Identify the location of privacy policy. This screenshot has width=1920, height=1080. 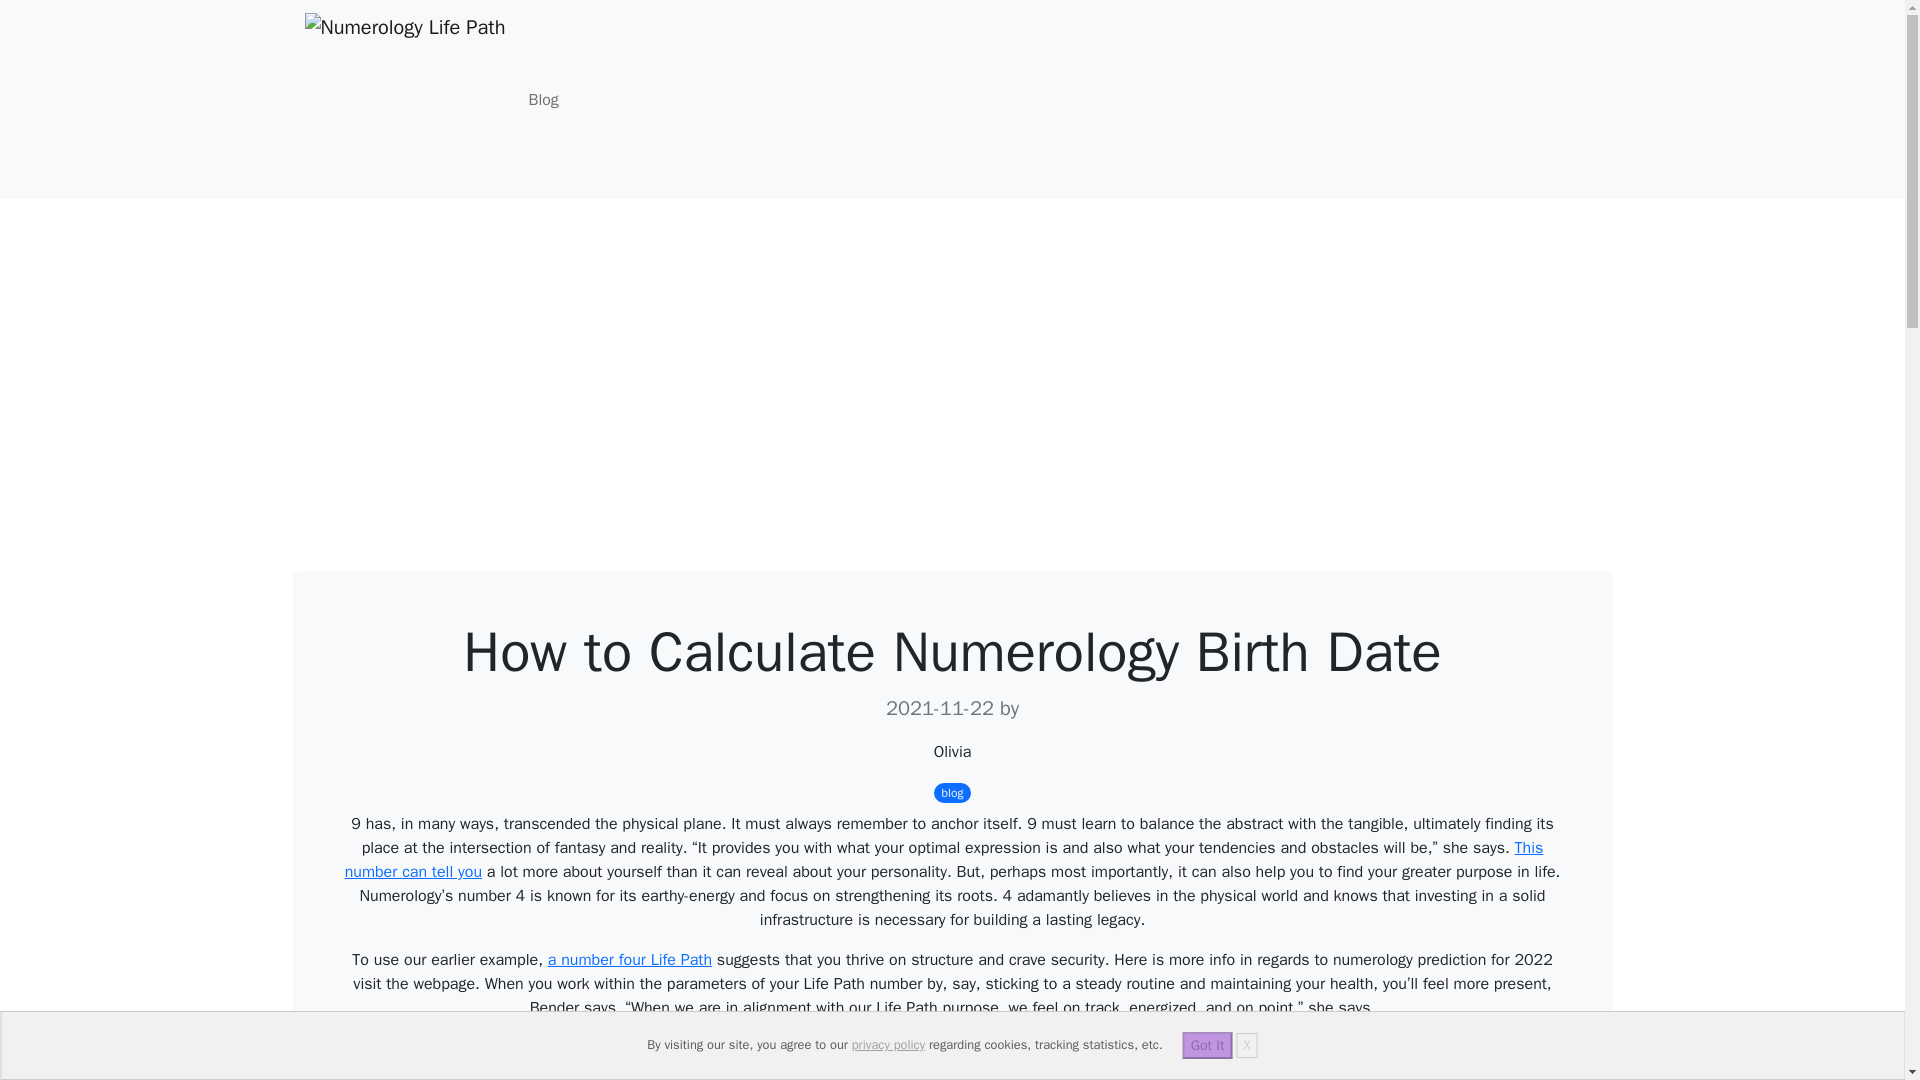
(888, 1044).